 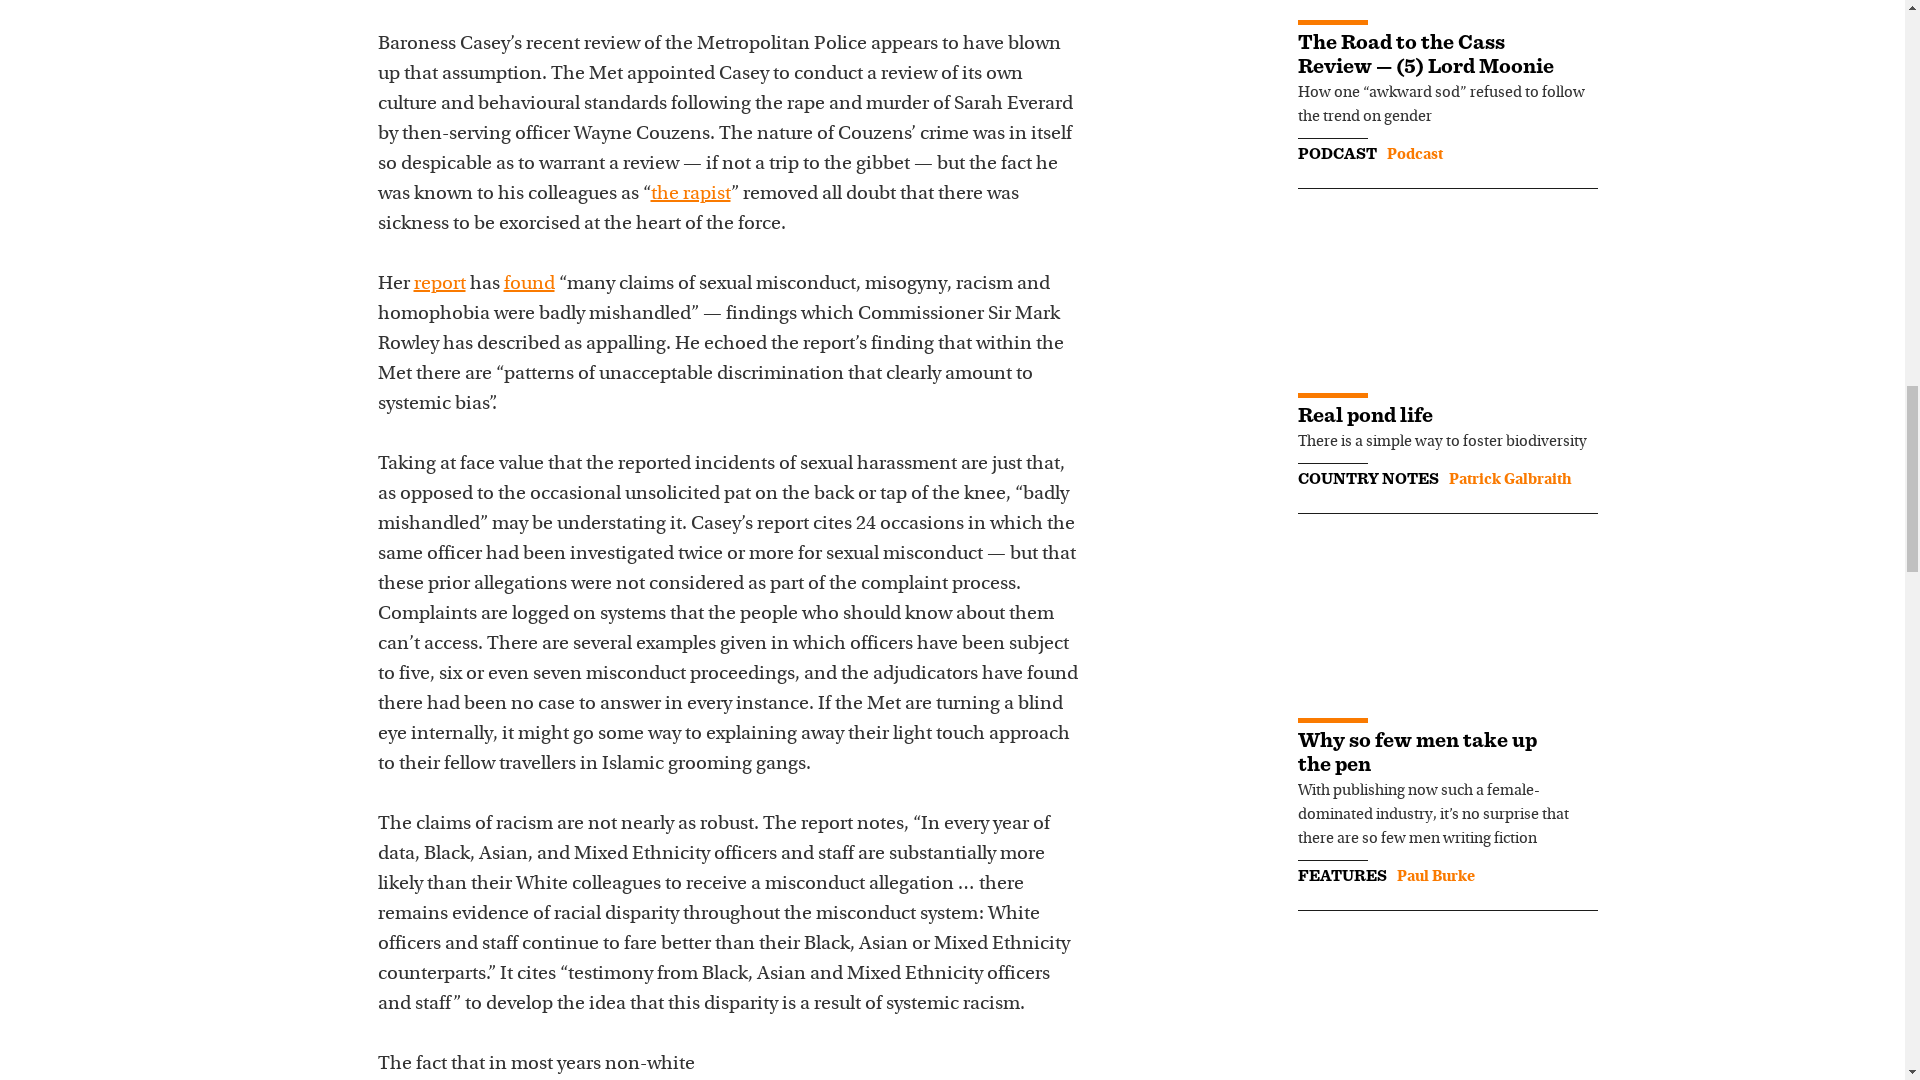 I want to click on the rapist, so click(x=690, y=194).